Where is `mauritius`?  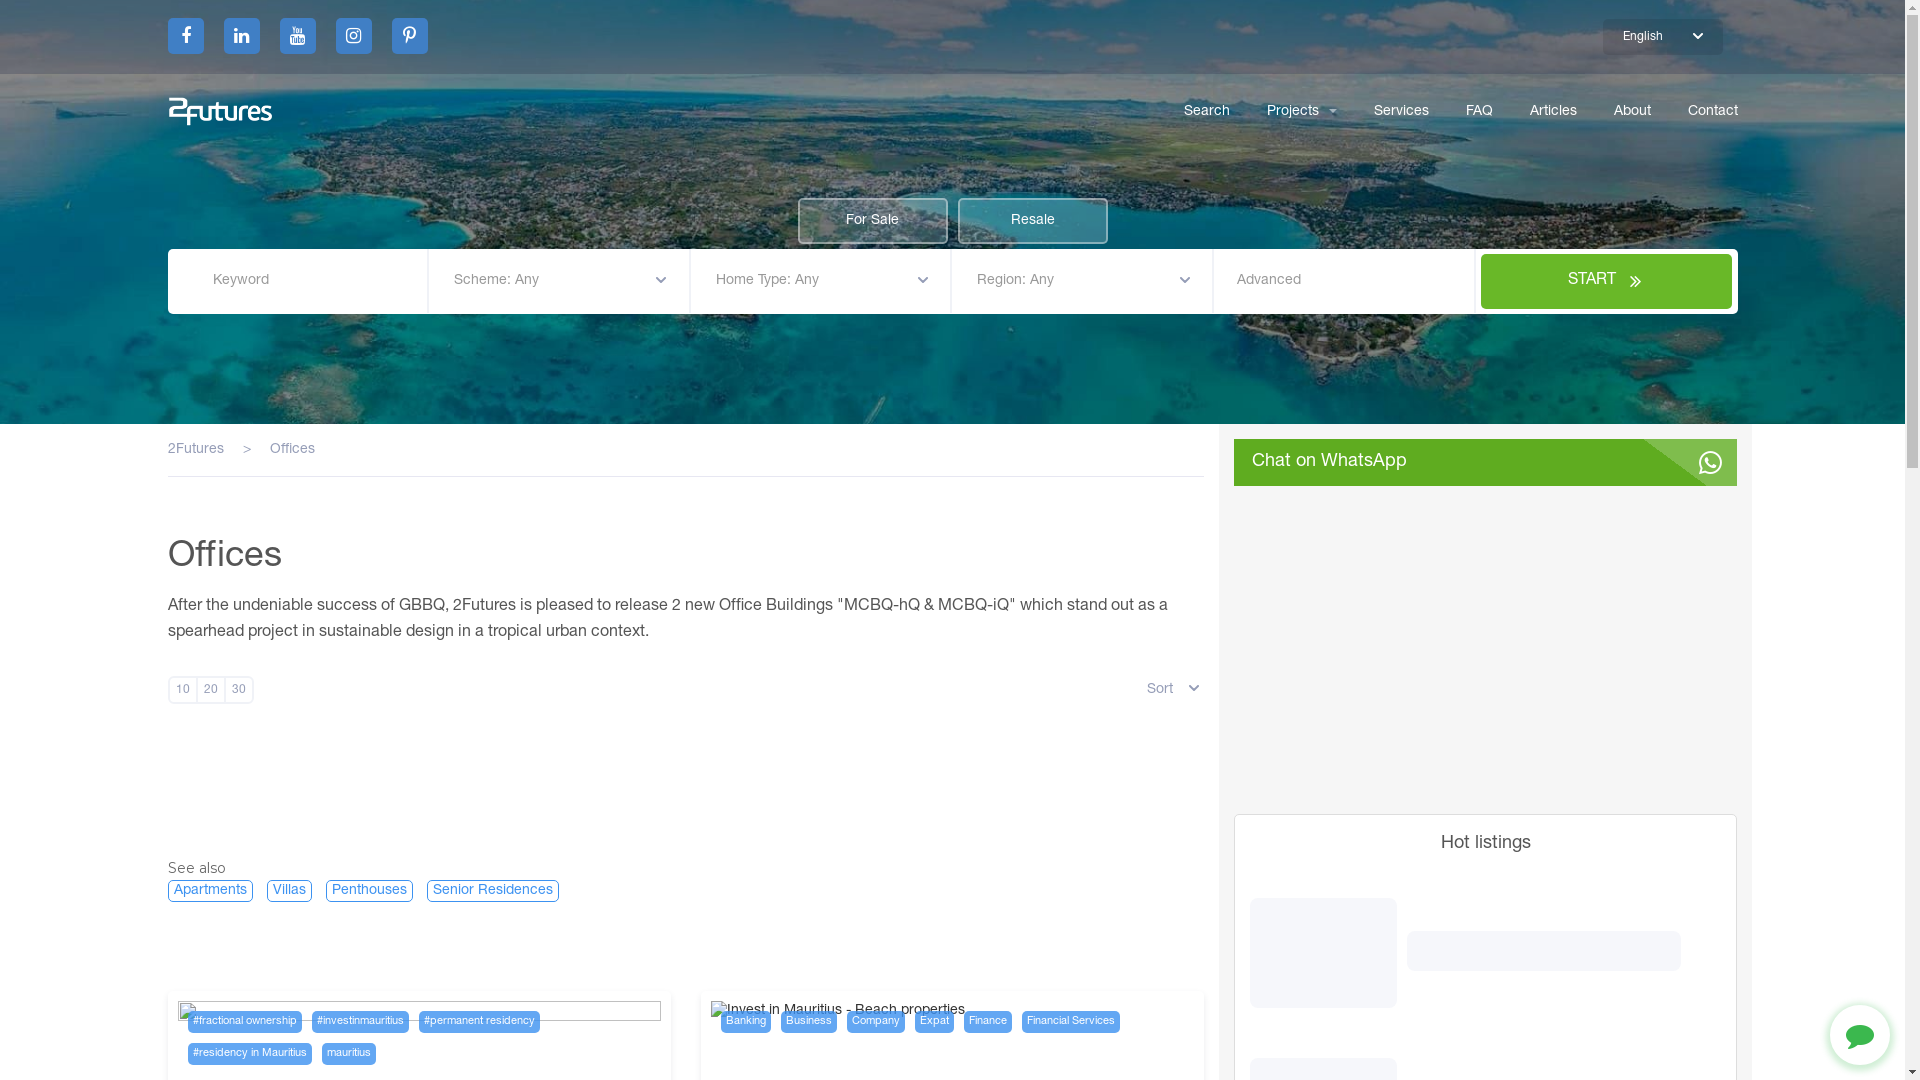 mauritius is located at coordinates (349, 1054).